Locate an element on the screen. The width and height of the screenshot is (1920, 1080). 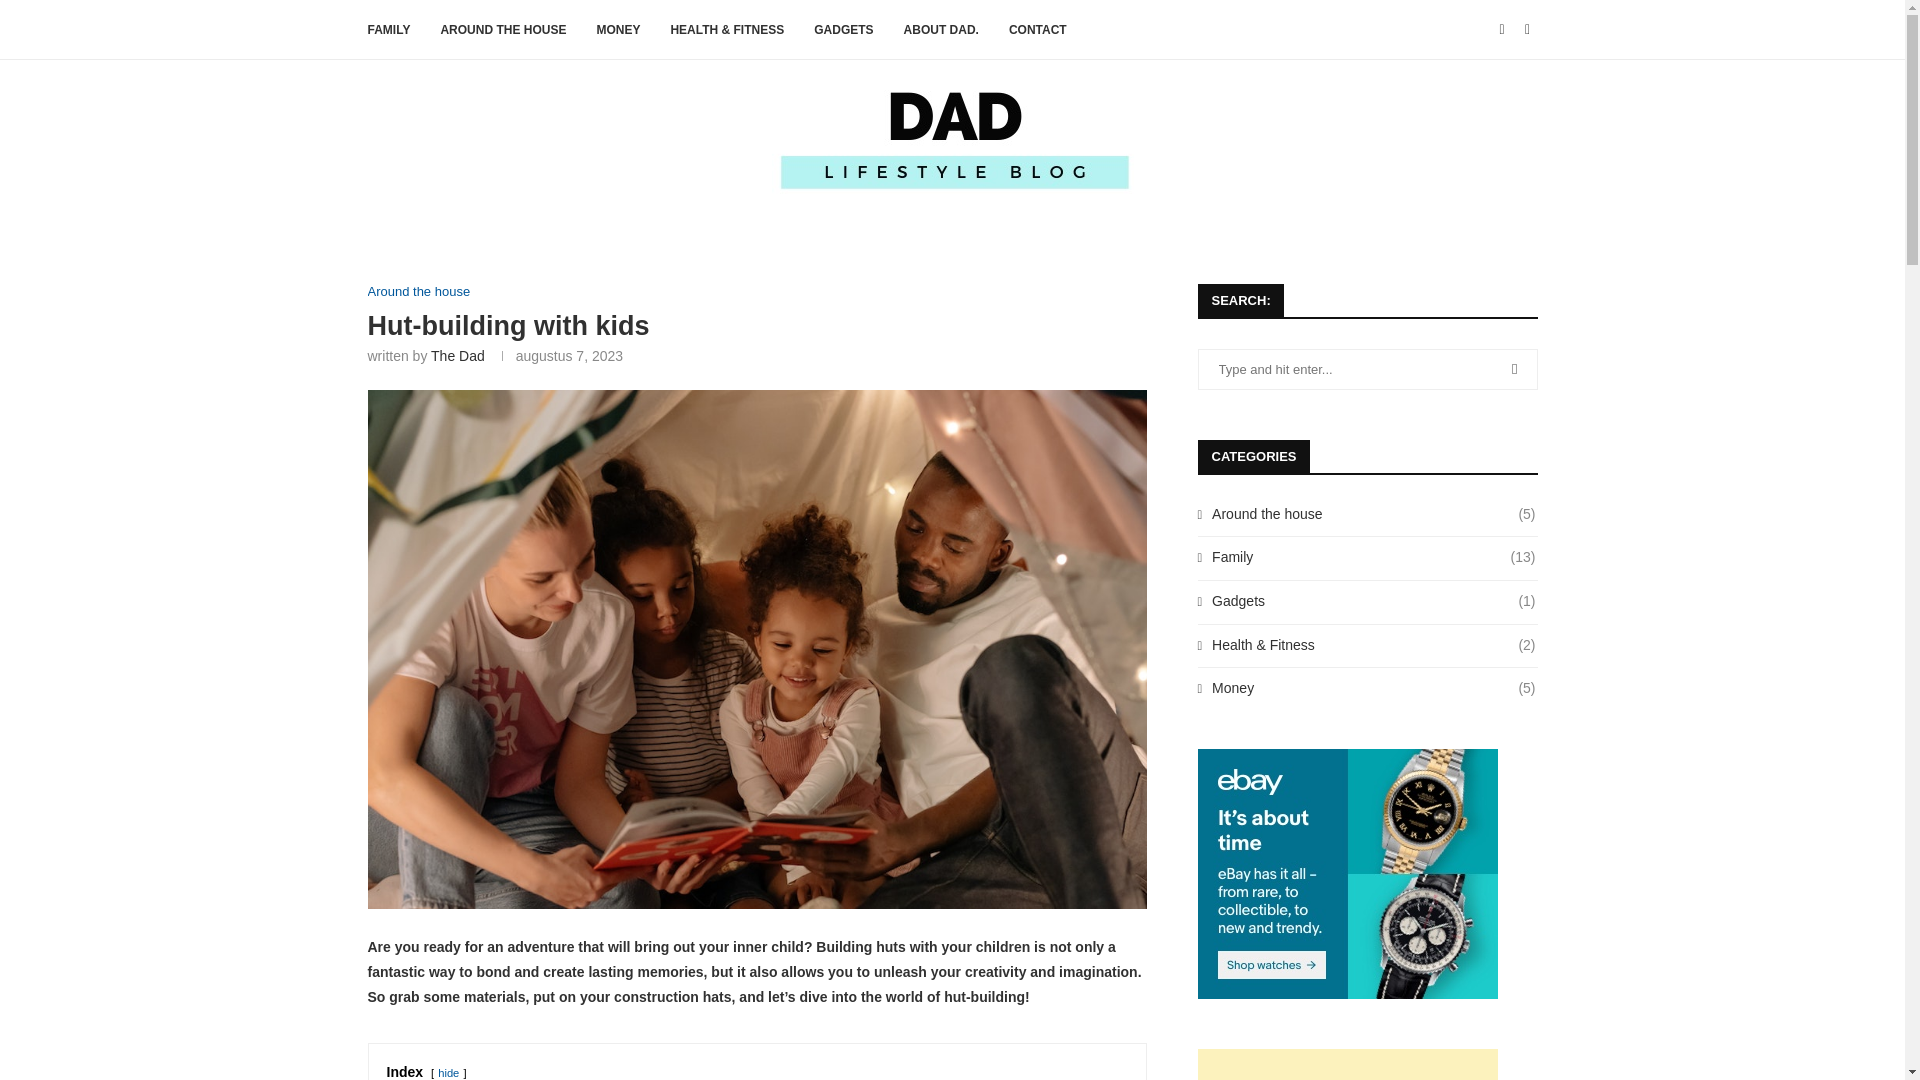
Around the house is located at coordinates (419, 292).